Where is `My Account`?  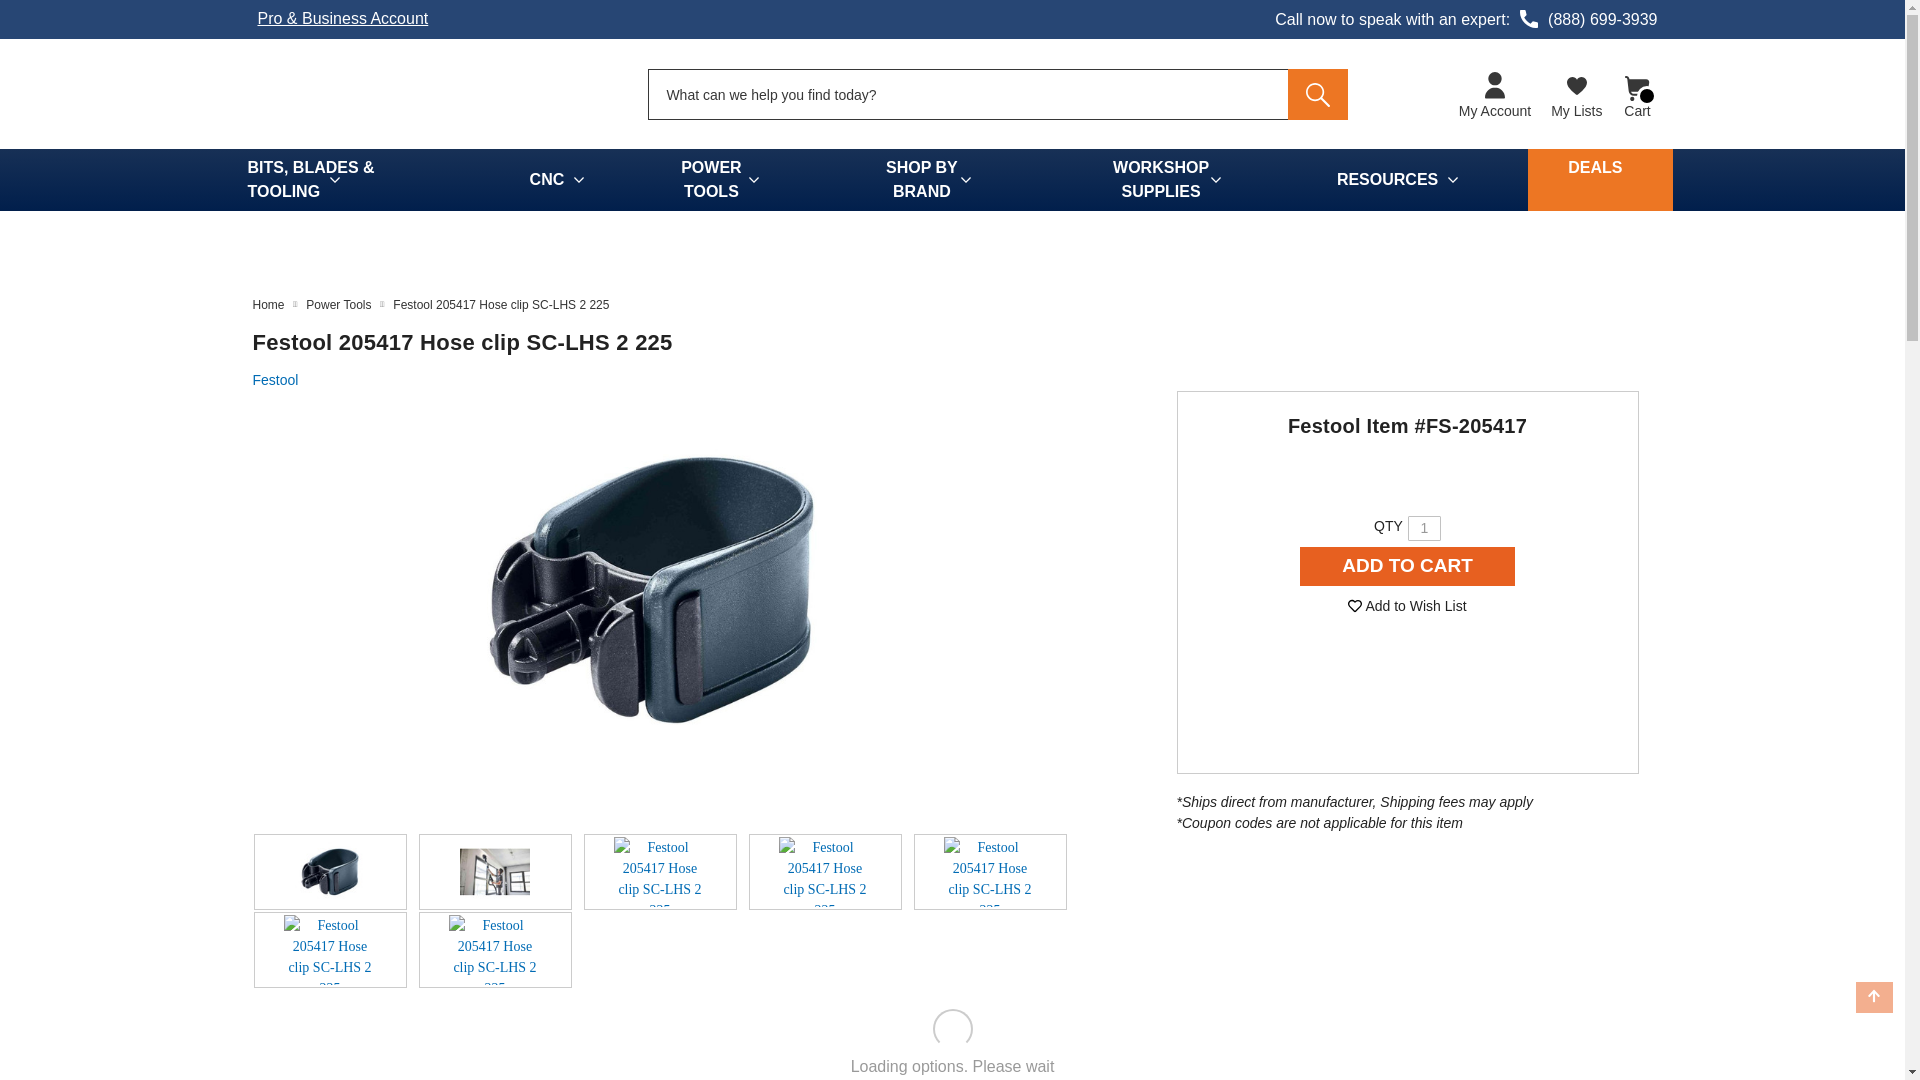
My Account is located at coordinates (1495, 96).